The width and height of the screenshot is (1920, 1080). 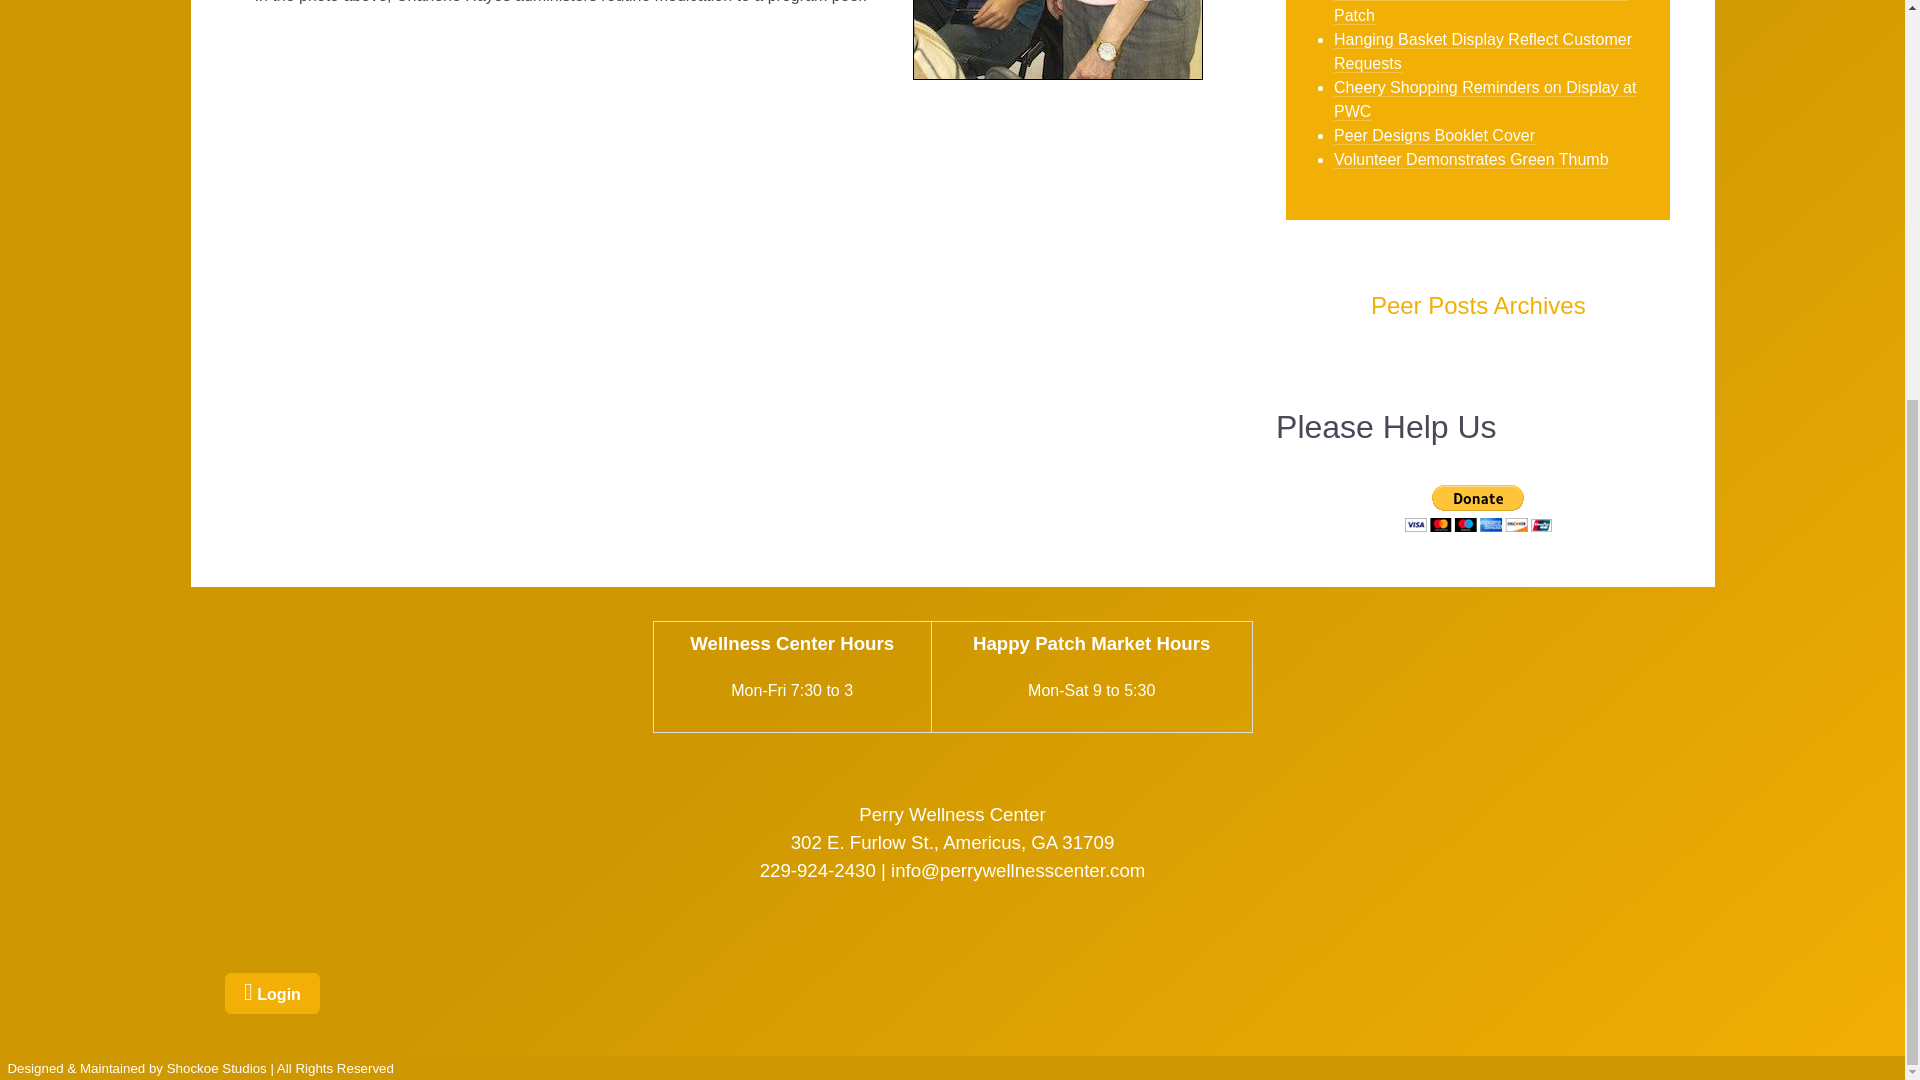 I want to click on Peer Designs Booklet Cover, so click(x=1434, y=135).